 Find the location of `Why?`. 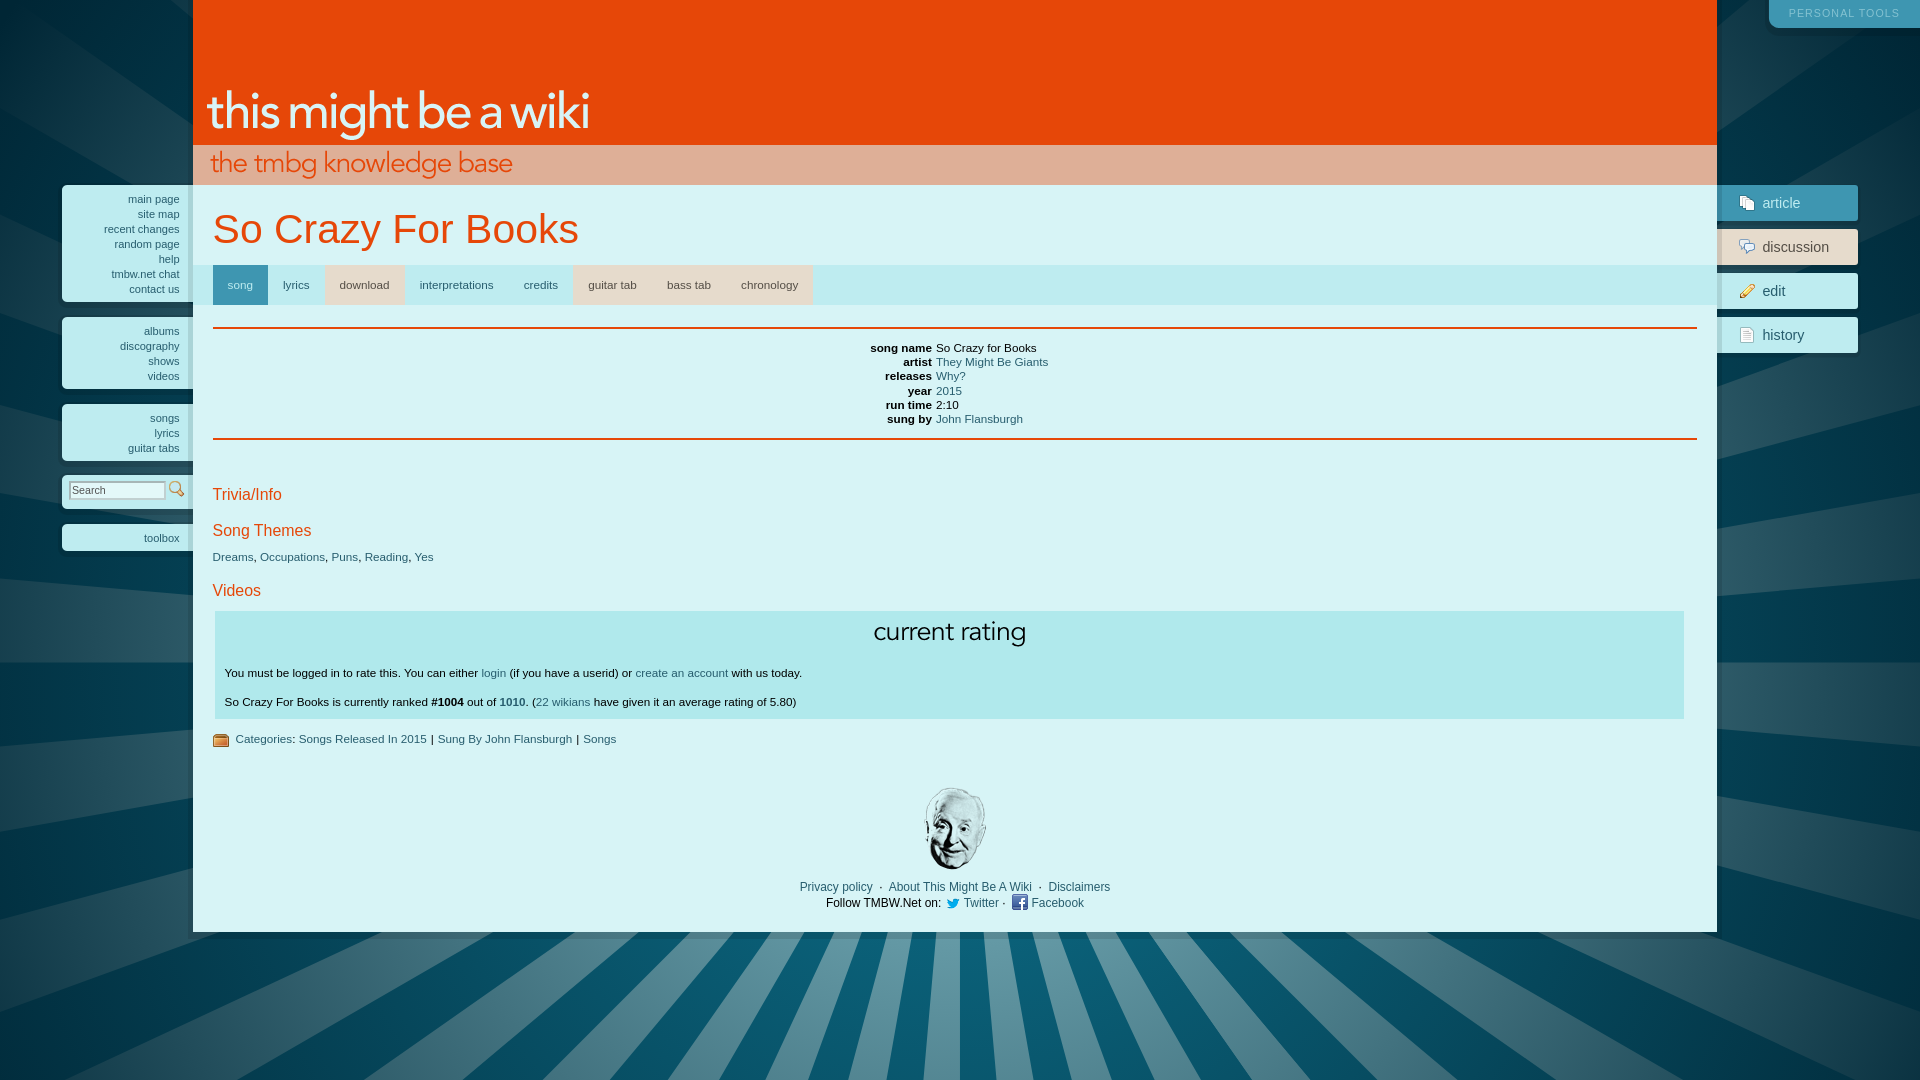

Why? is located at coordinates (681, 672).